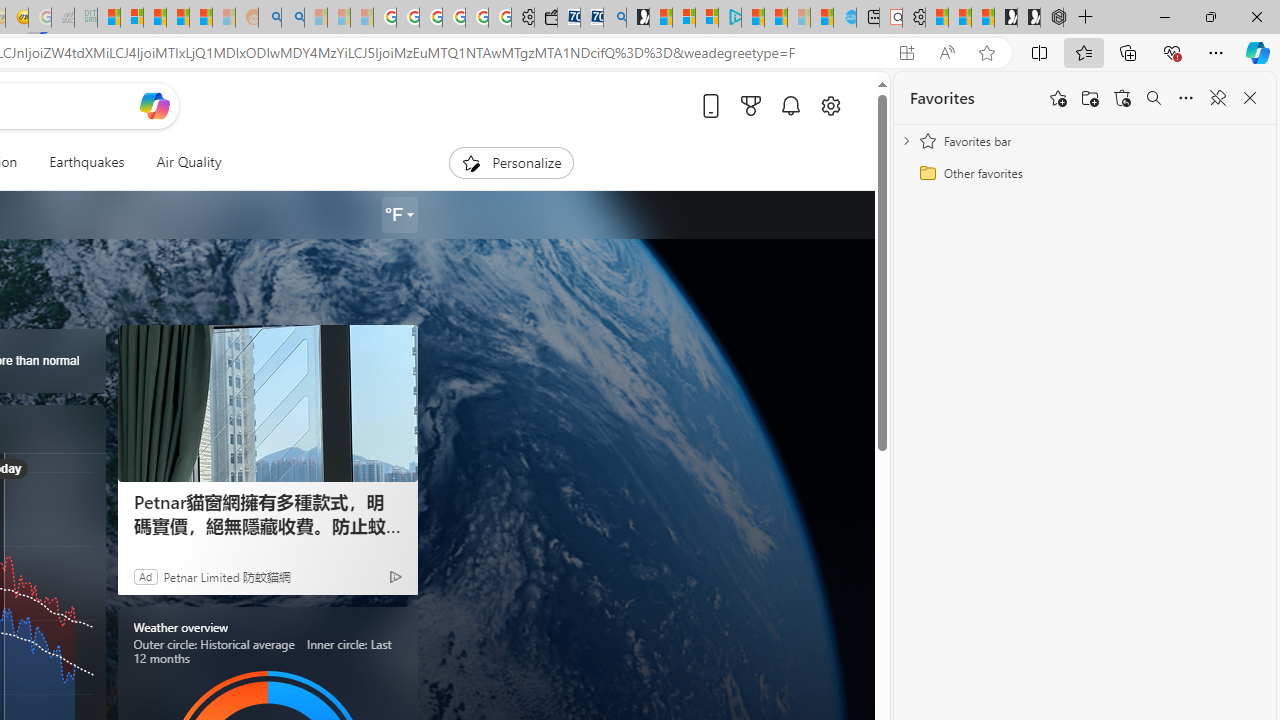 Image resolution: width=1280 pixels, height=720 pixels. Describe the element at coordinates (1122, 98) in the screenshot. I see `Restore deleted favorites` at that location.